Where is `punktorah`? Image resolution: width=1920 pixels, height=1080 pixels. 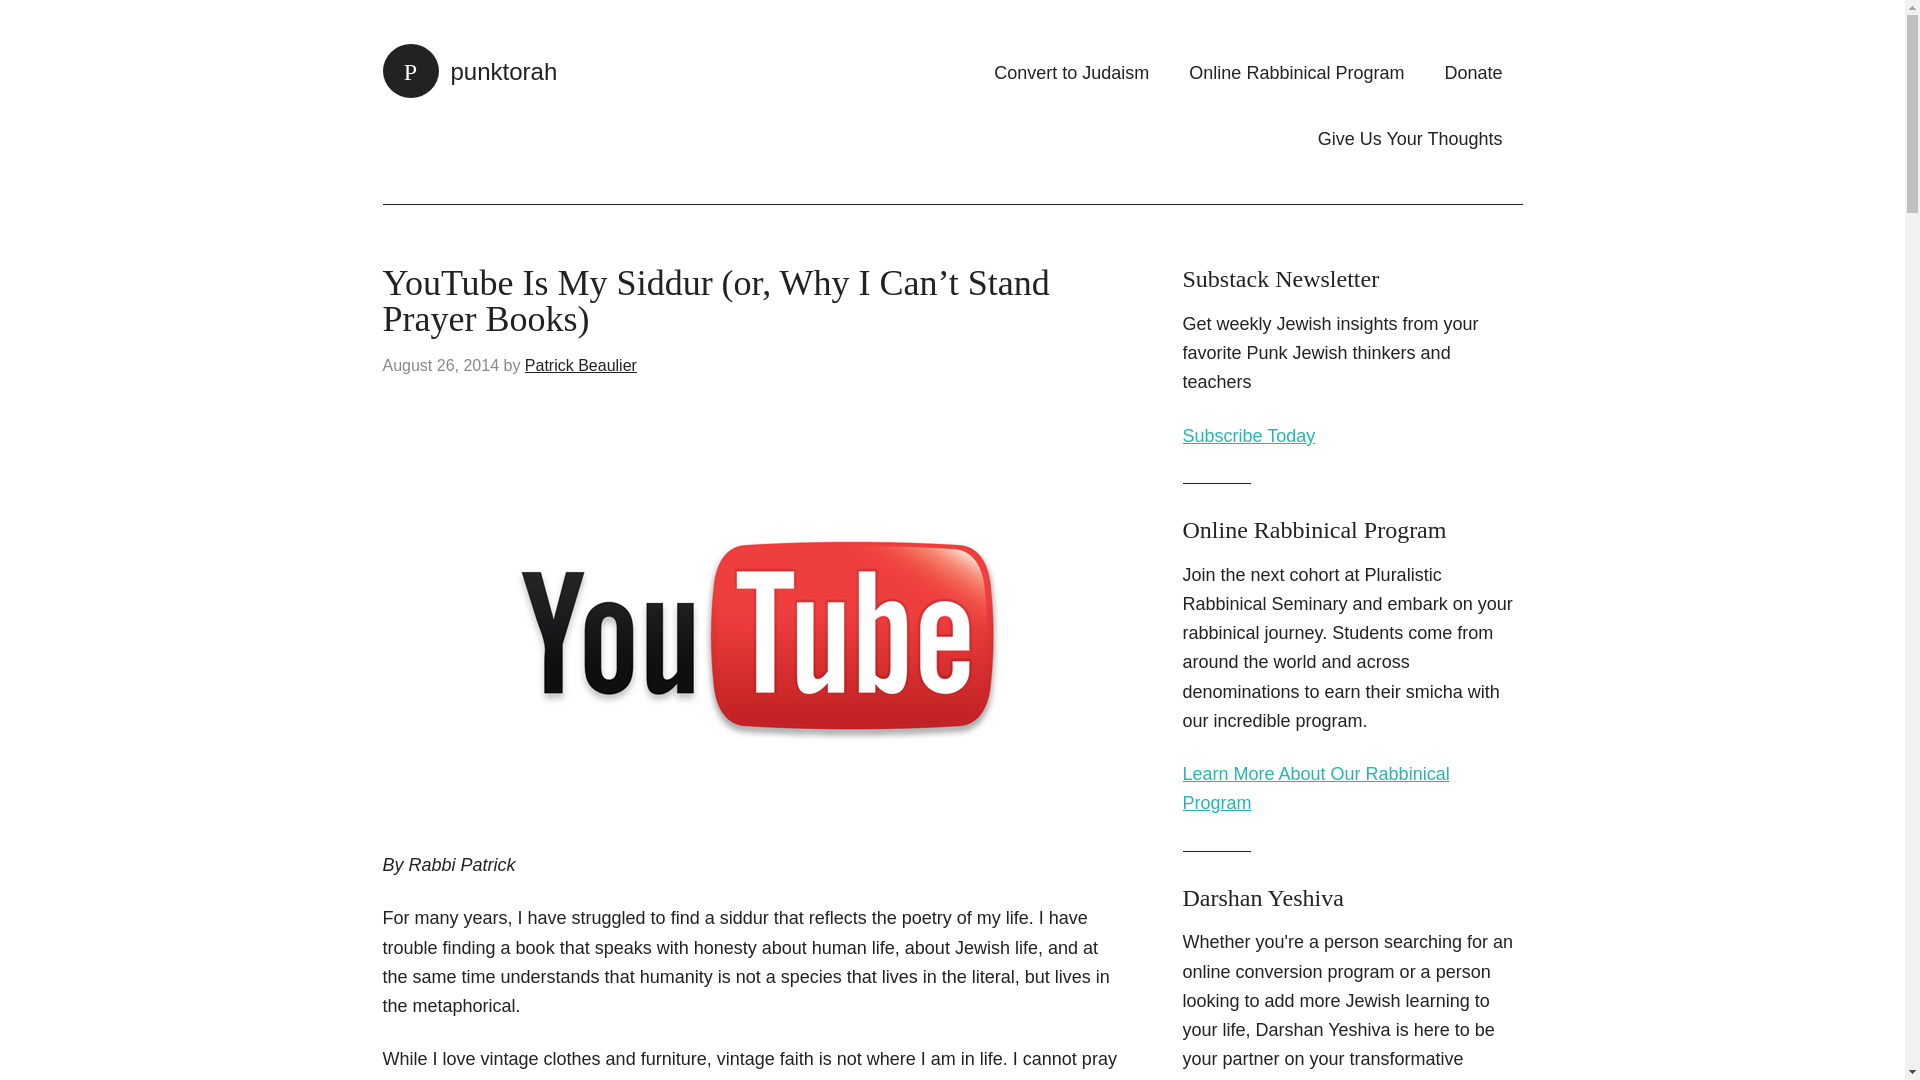
punktorah is located at coordinates (469, 72).